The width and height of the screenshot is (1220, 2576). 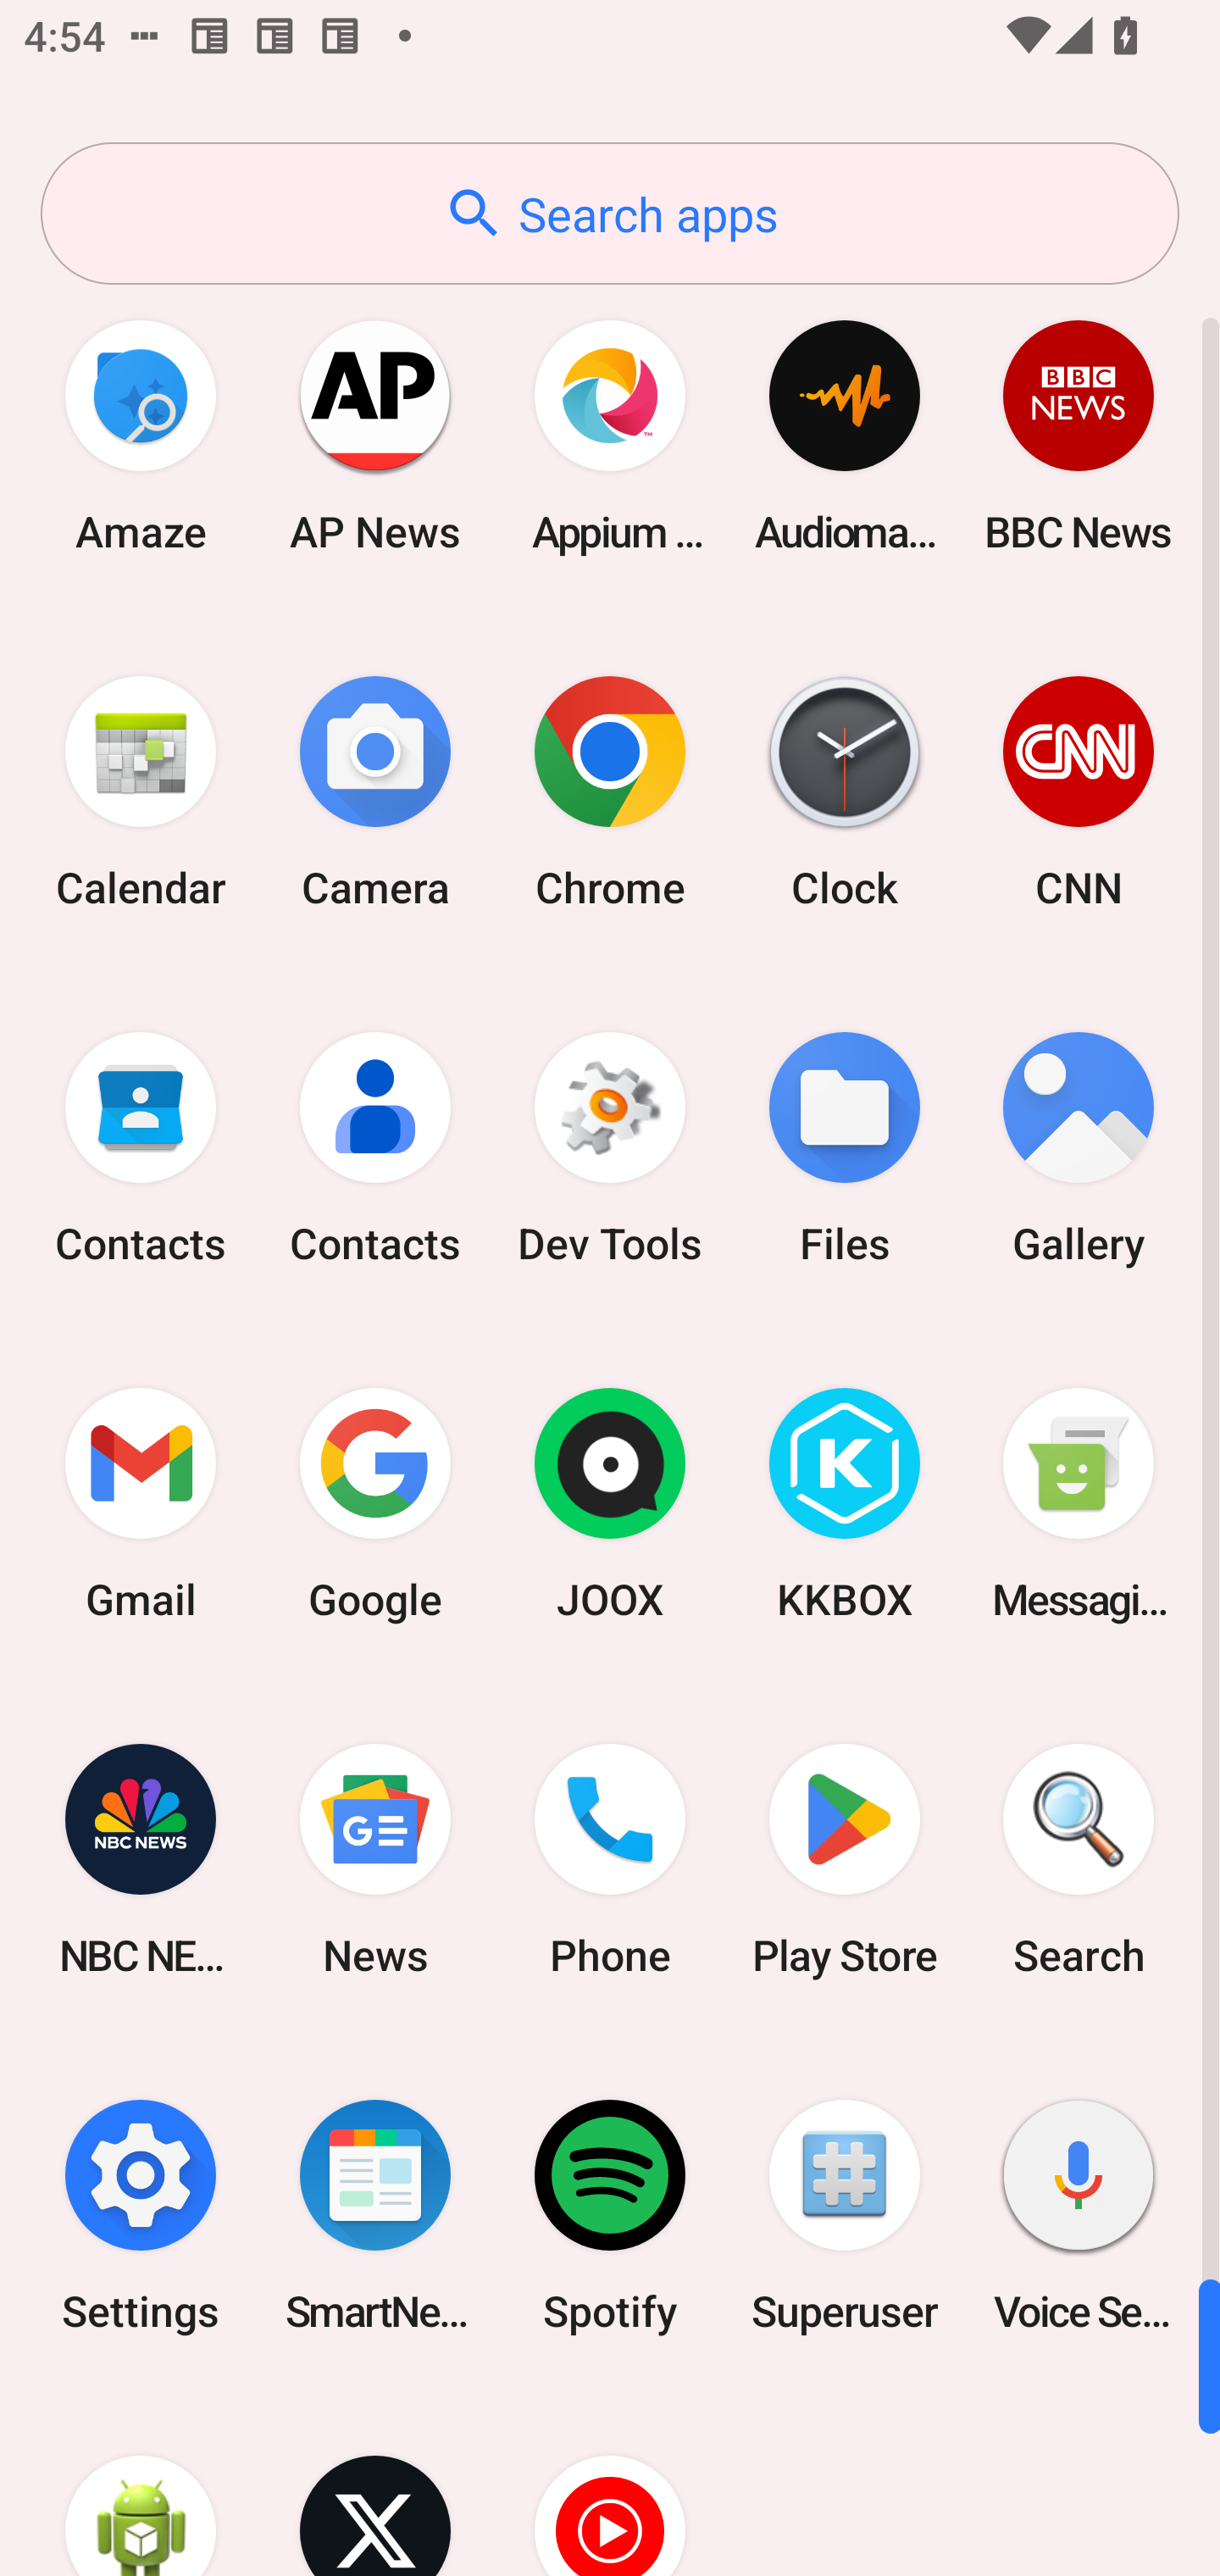 I want to click on Chrome, so click(x=610, y=791).